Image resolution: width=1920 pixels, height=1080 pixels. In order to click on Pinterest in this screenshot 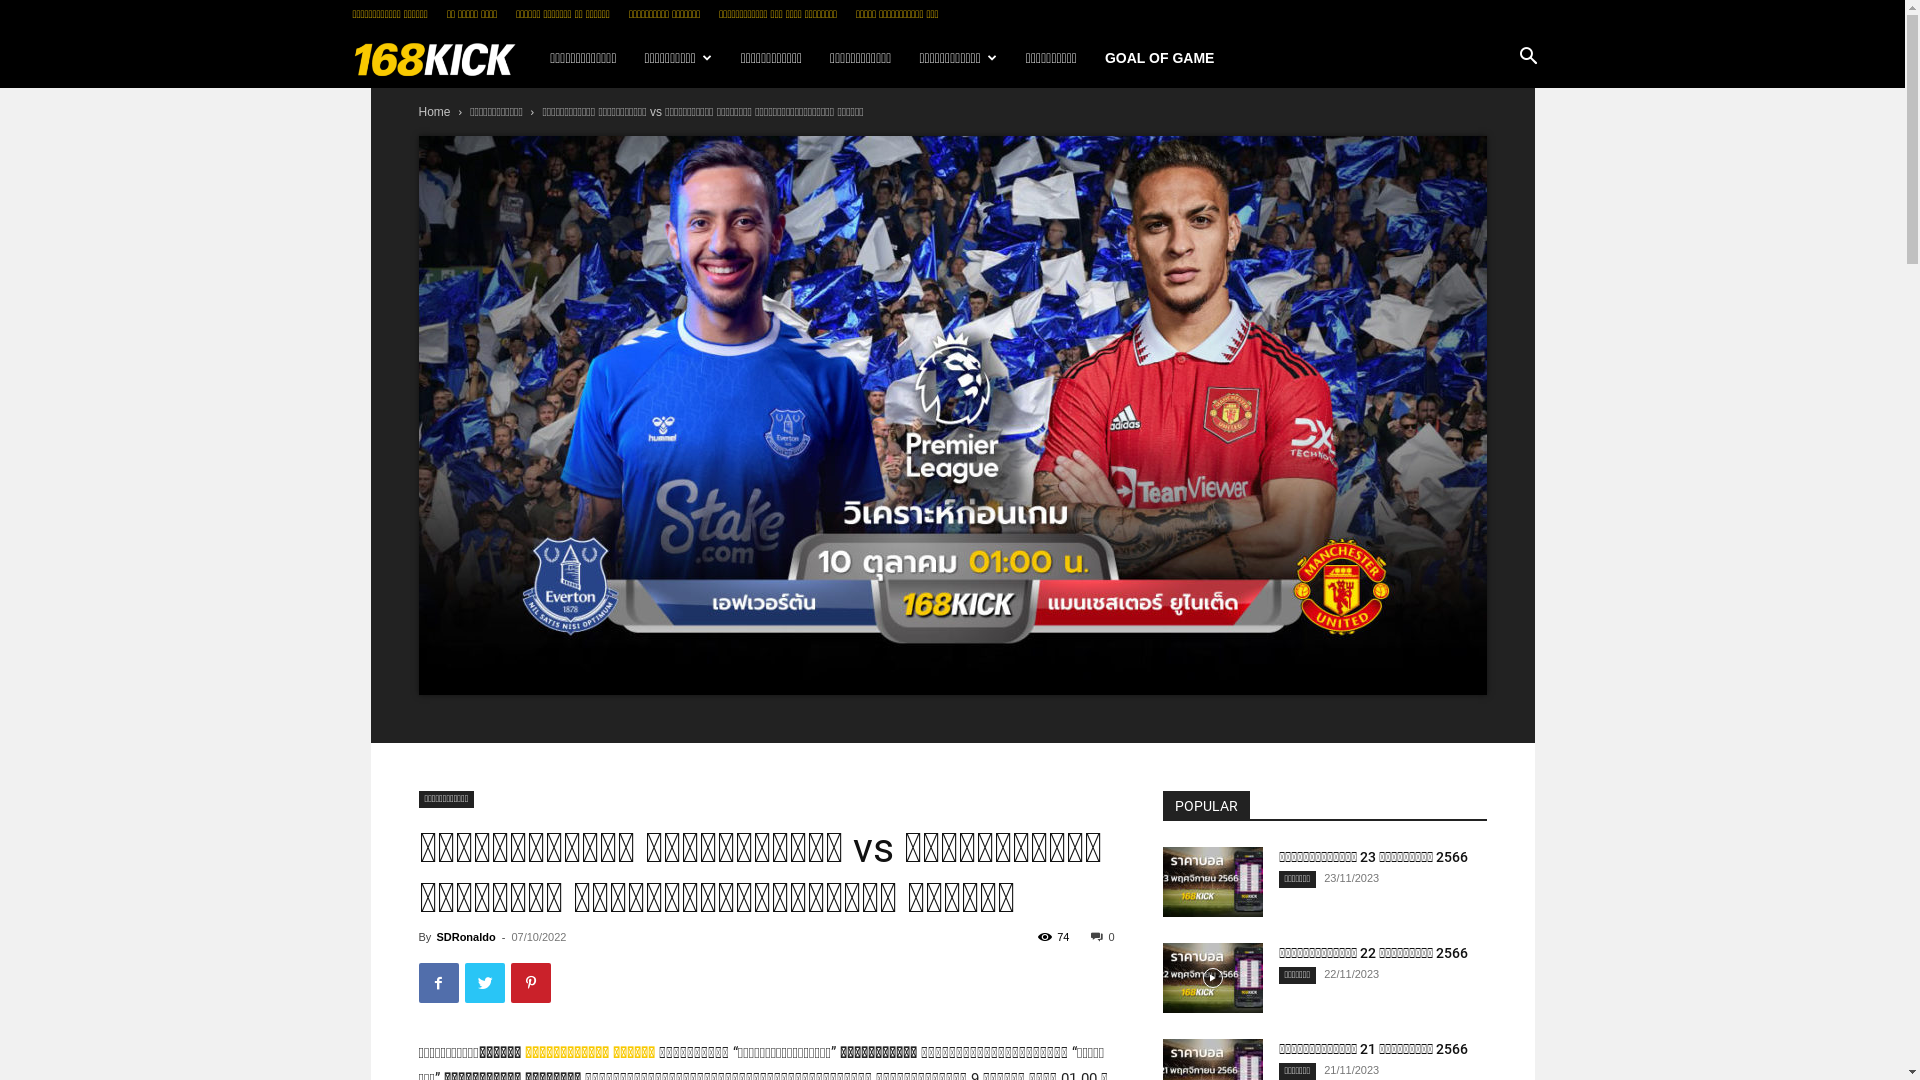, I will do `click(530, 983)`.